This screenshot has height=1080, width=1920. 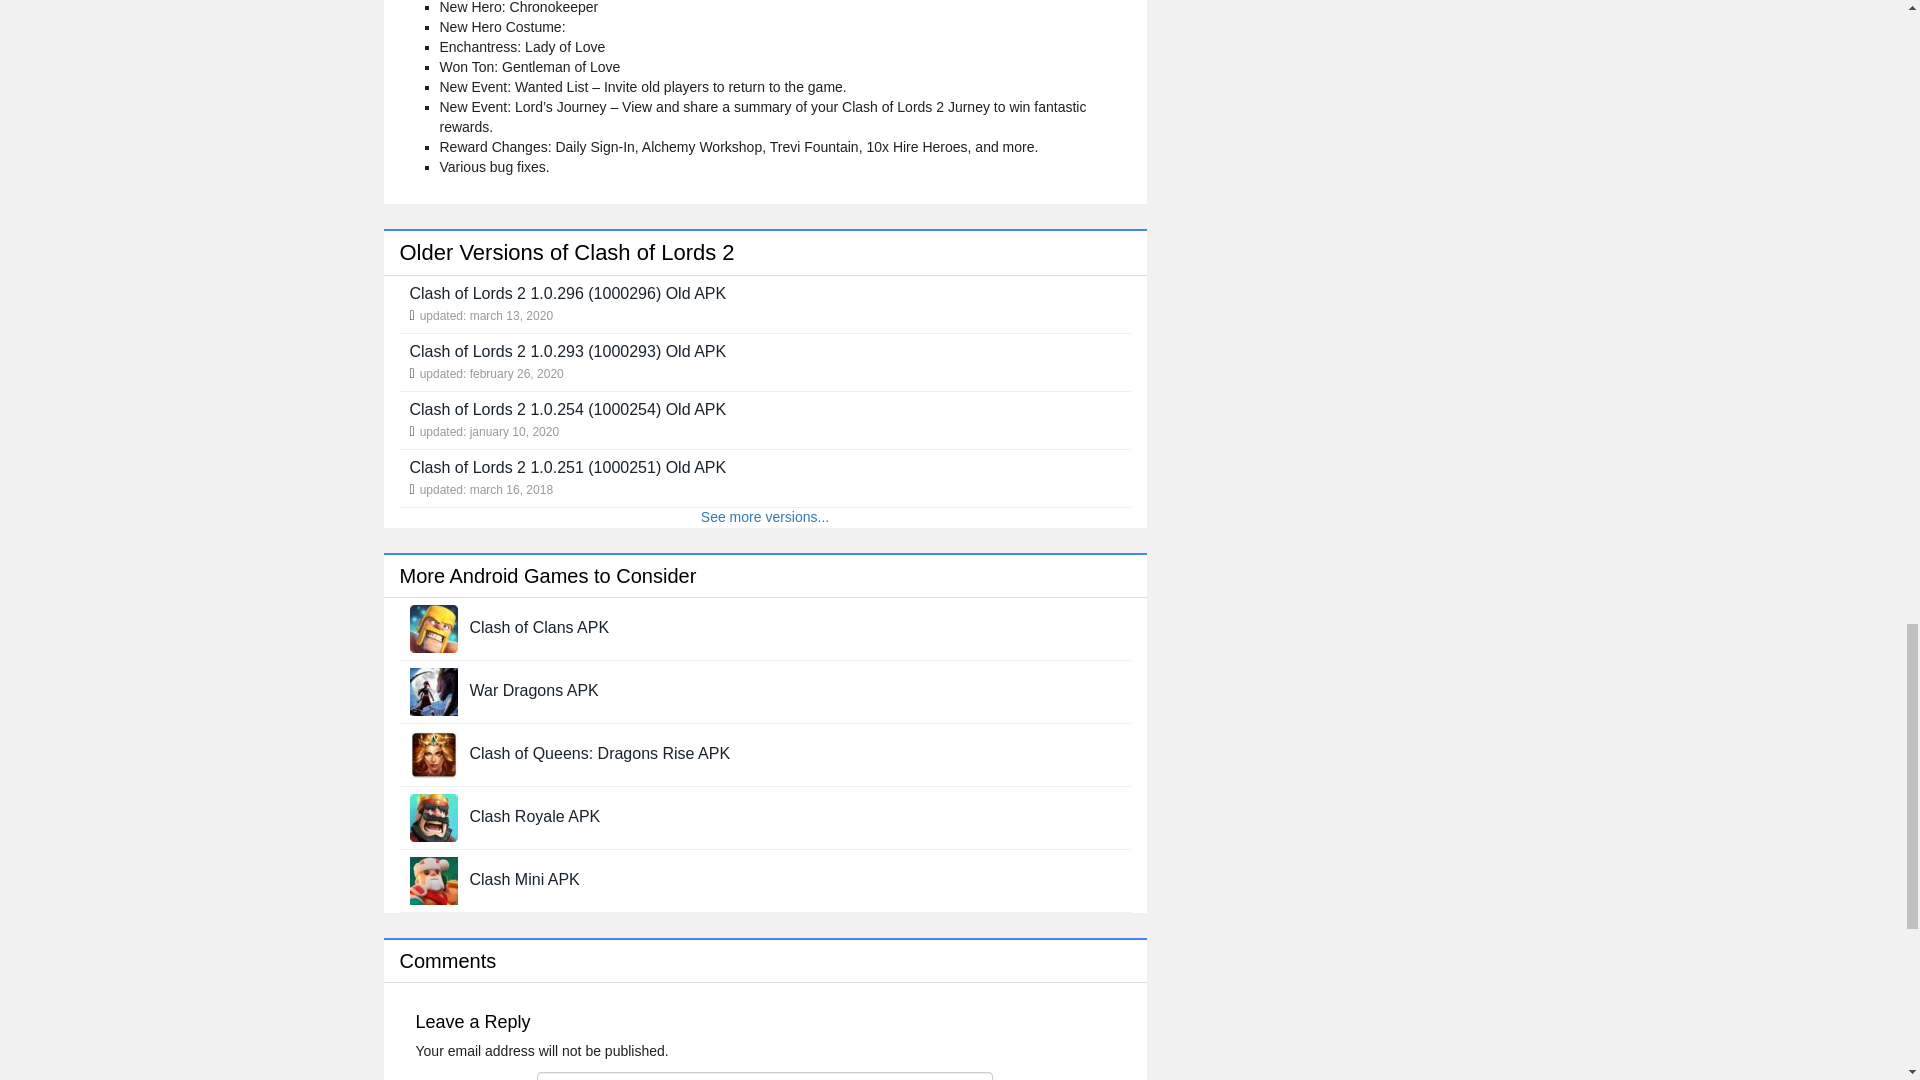 What do you see at coordinates (434, 878) in the screenshot?
I see `Clash Mini Latest Version 1.2592.1 APK Download` at bounding box center [434, 878].